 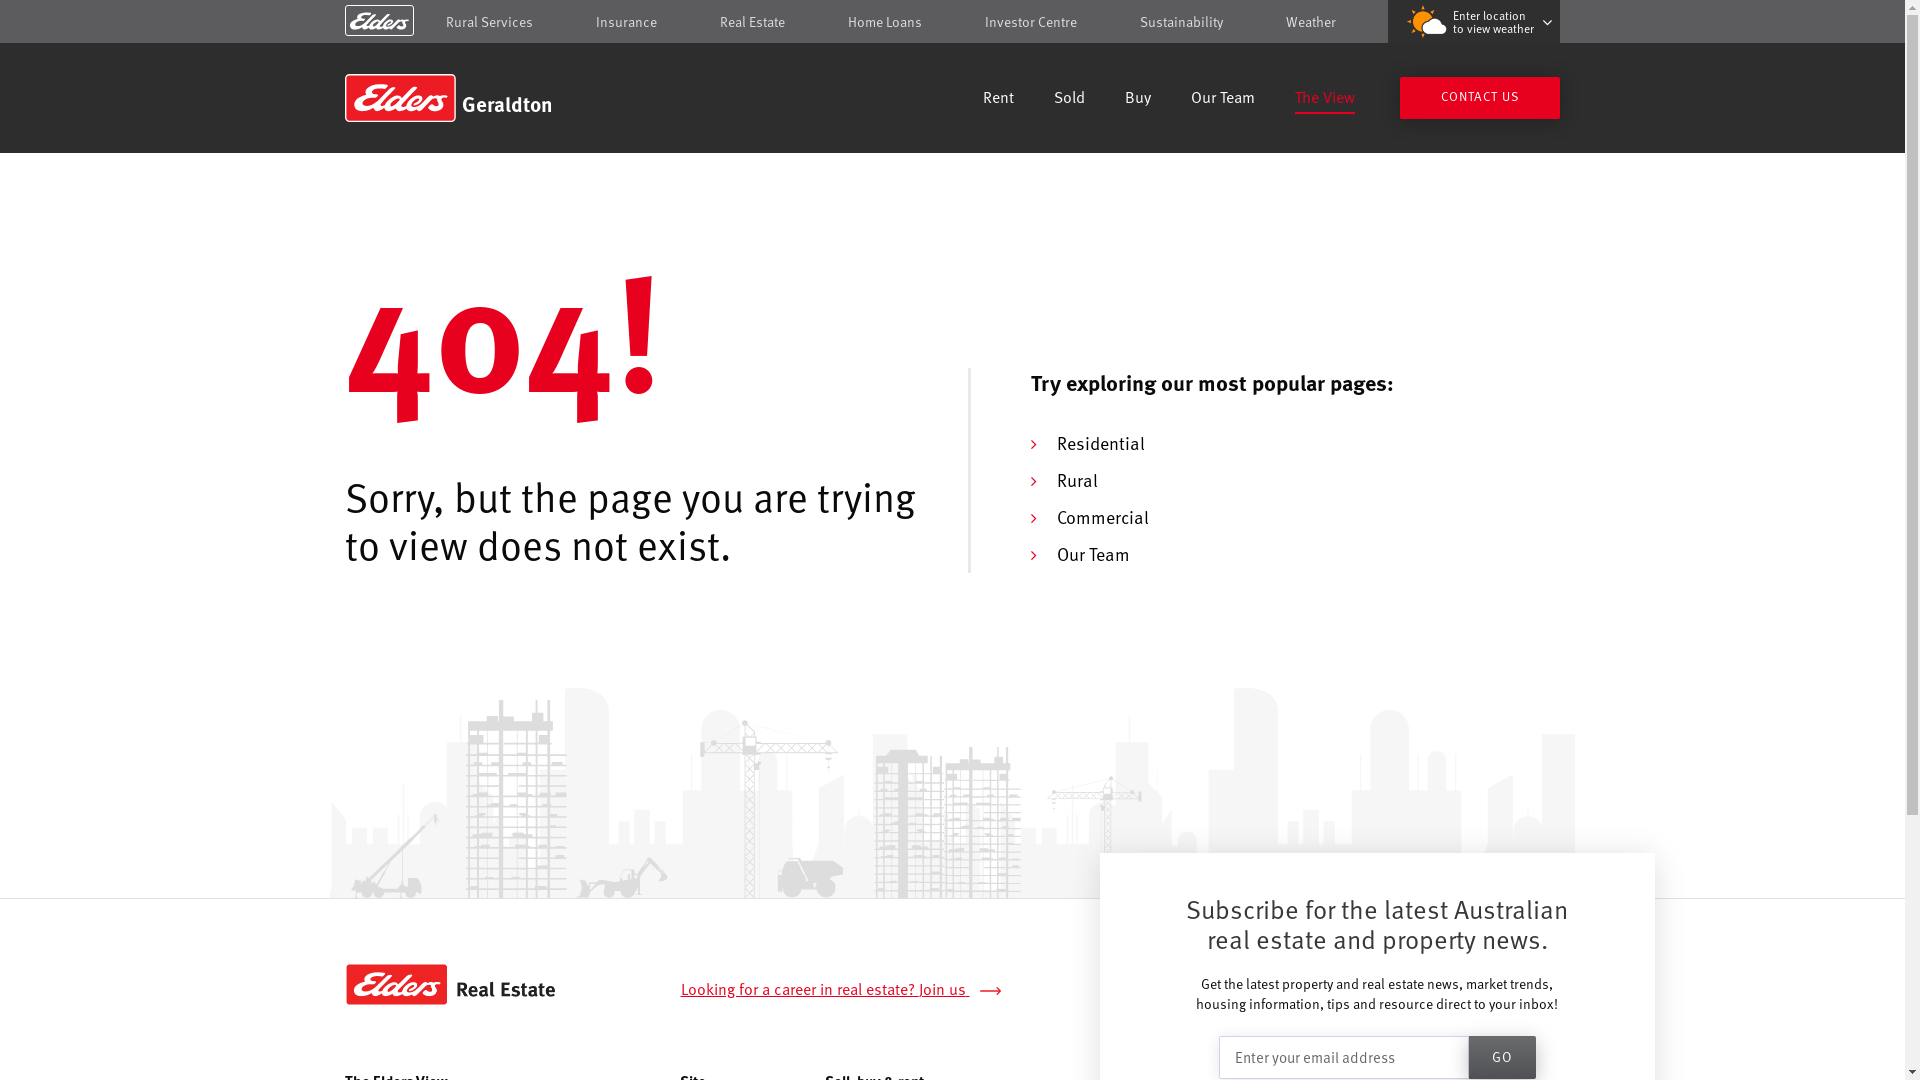 I want to click on Geraldton, so click(x=488, y=98).